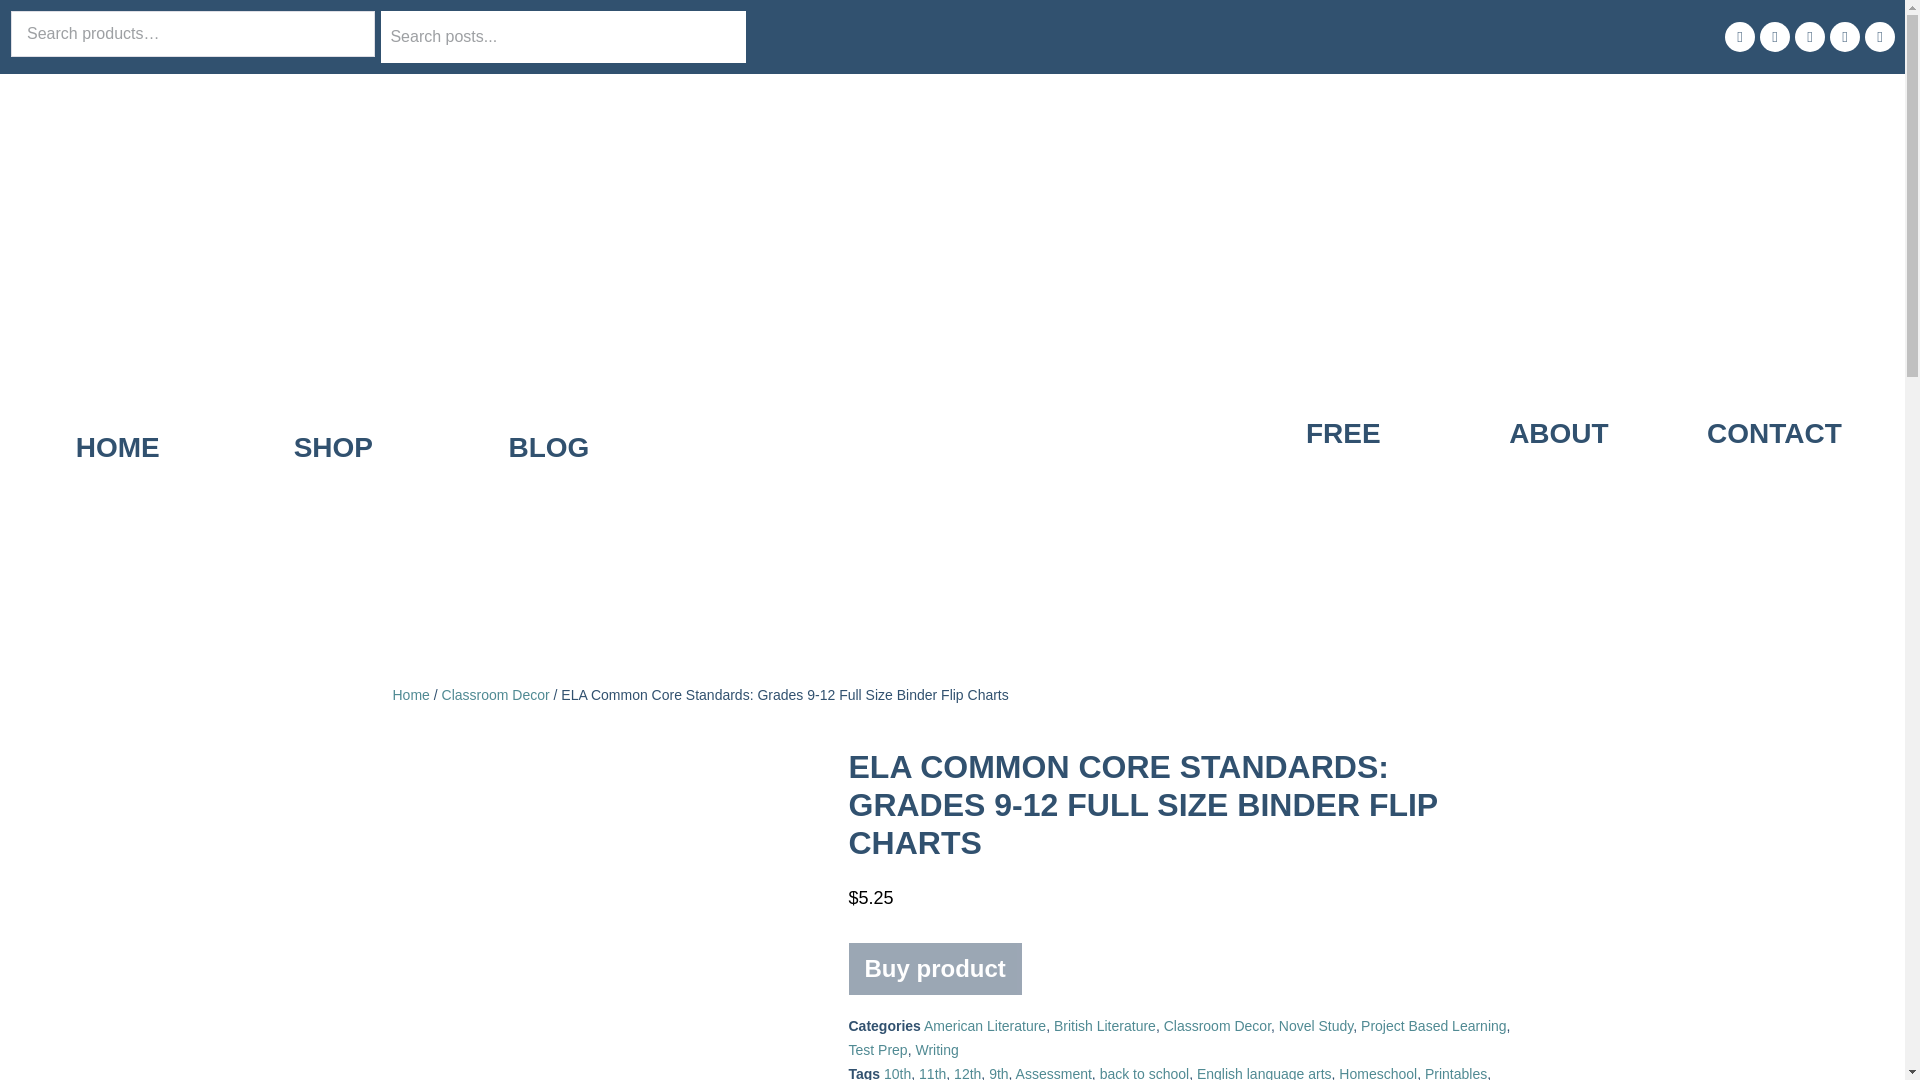 Image resolution: width=1920 pixels, height=1080 pixels. I want to click on ABOUT, so click(1558, 374).